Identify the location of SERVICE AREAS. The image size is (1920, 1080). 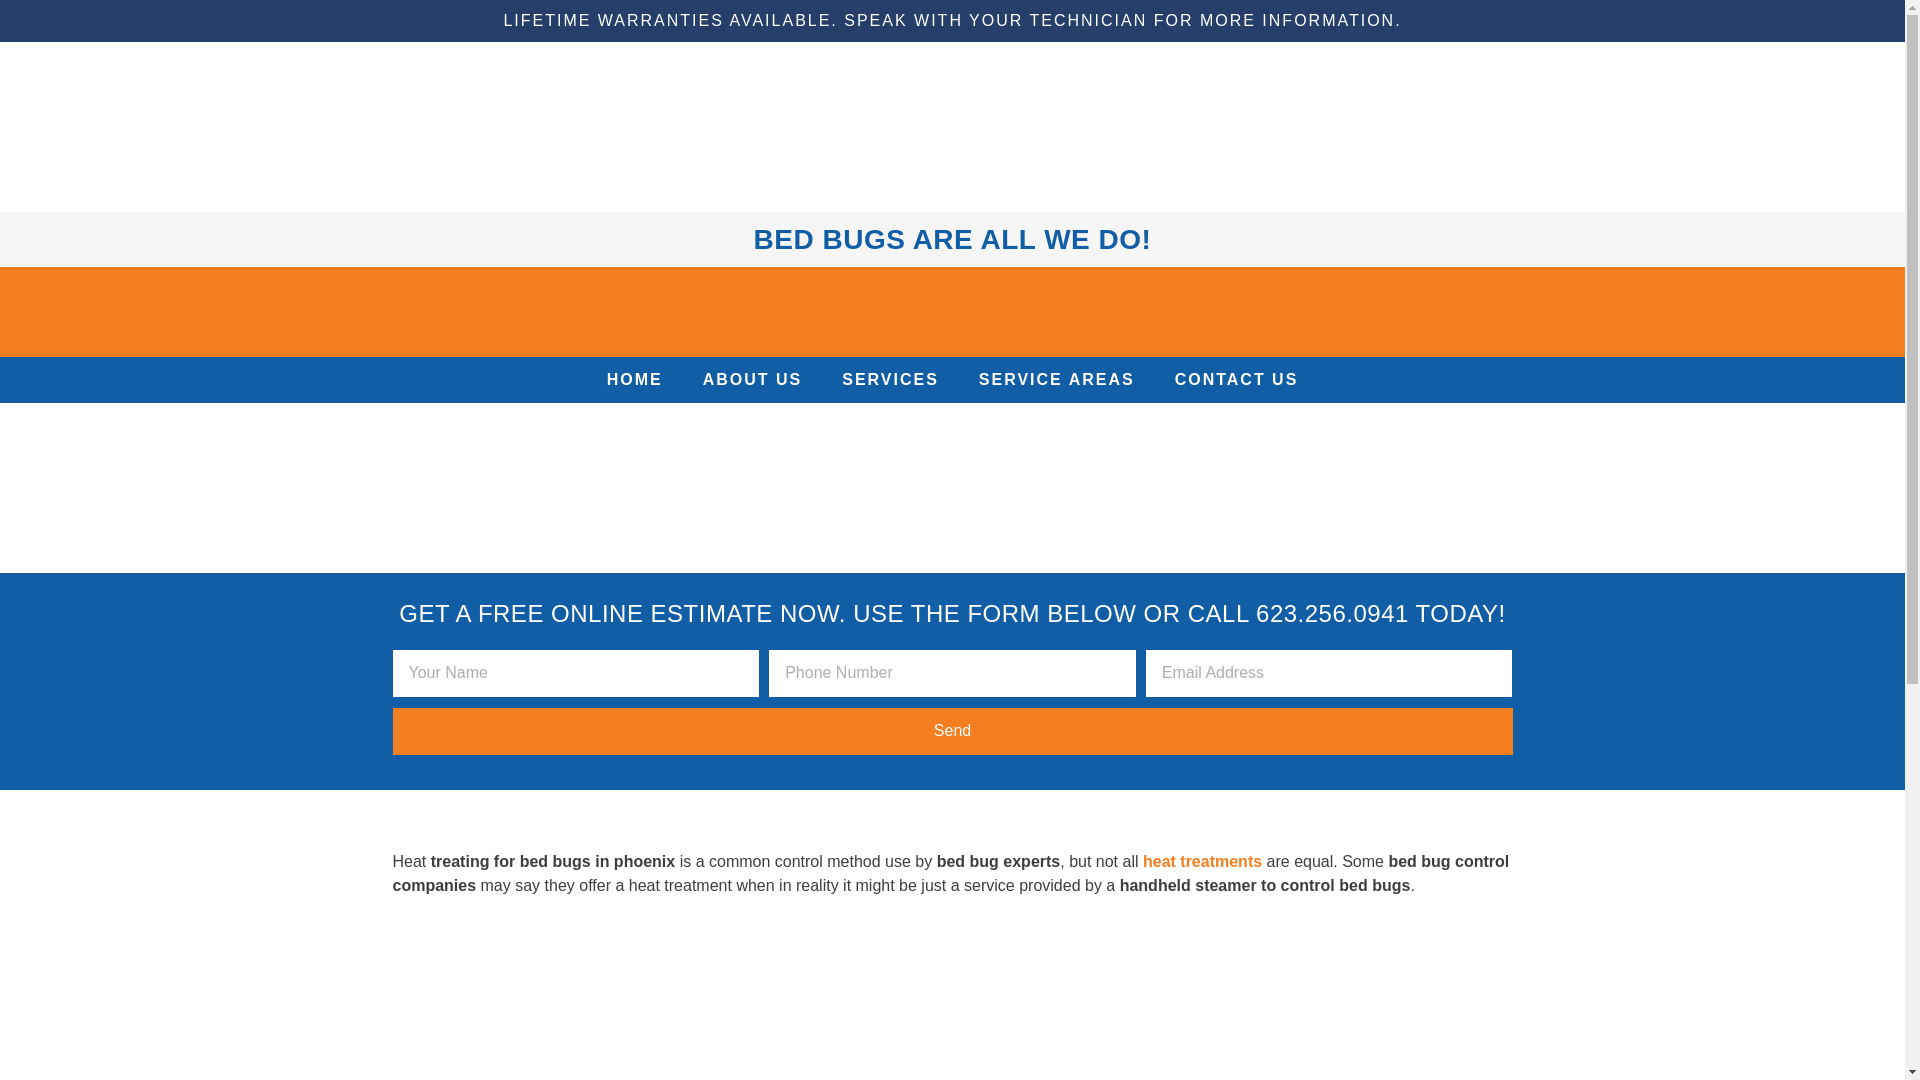
(1056, 380).